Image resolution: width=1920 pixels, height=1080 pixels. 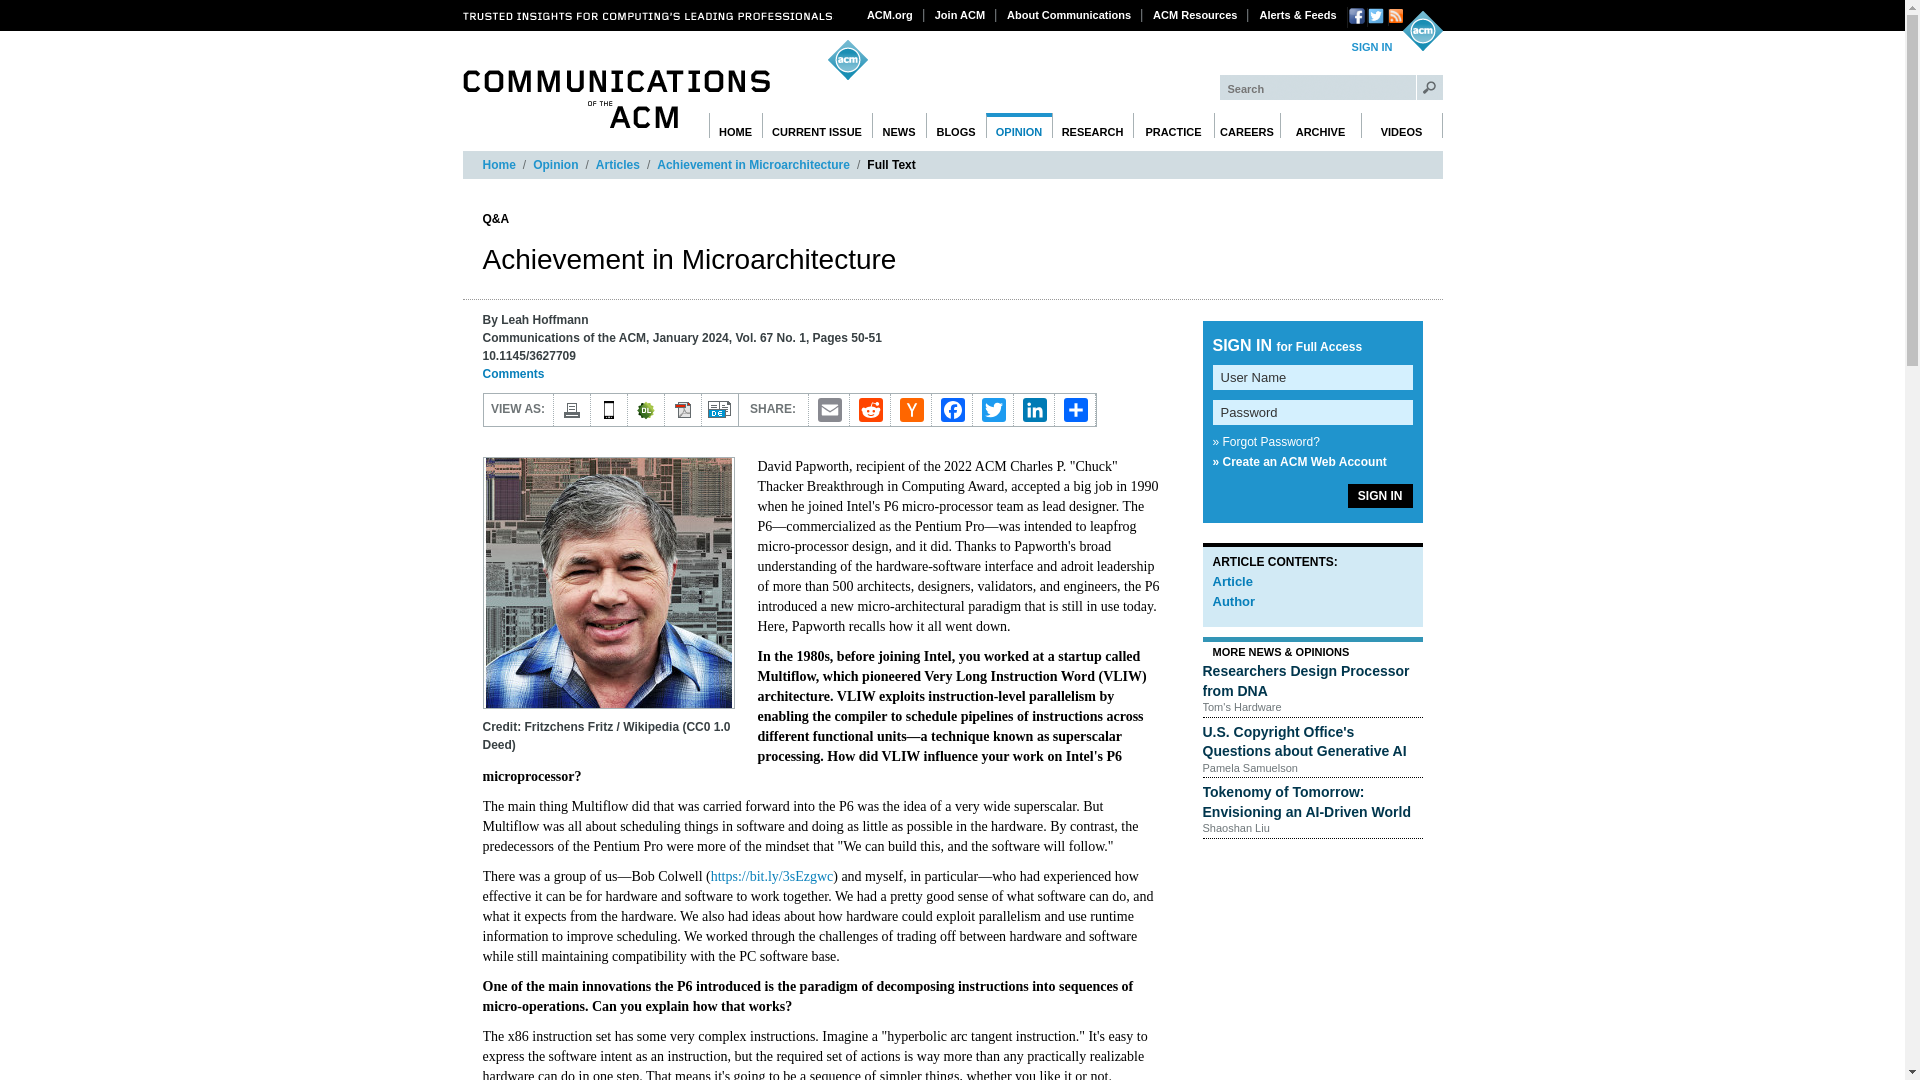 I want to click on About Communications, so click(x=1069, y=14).